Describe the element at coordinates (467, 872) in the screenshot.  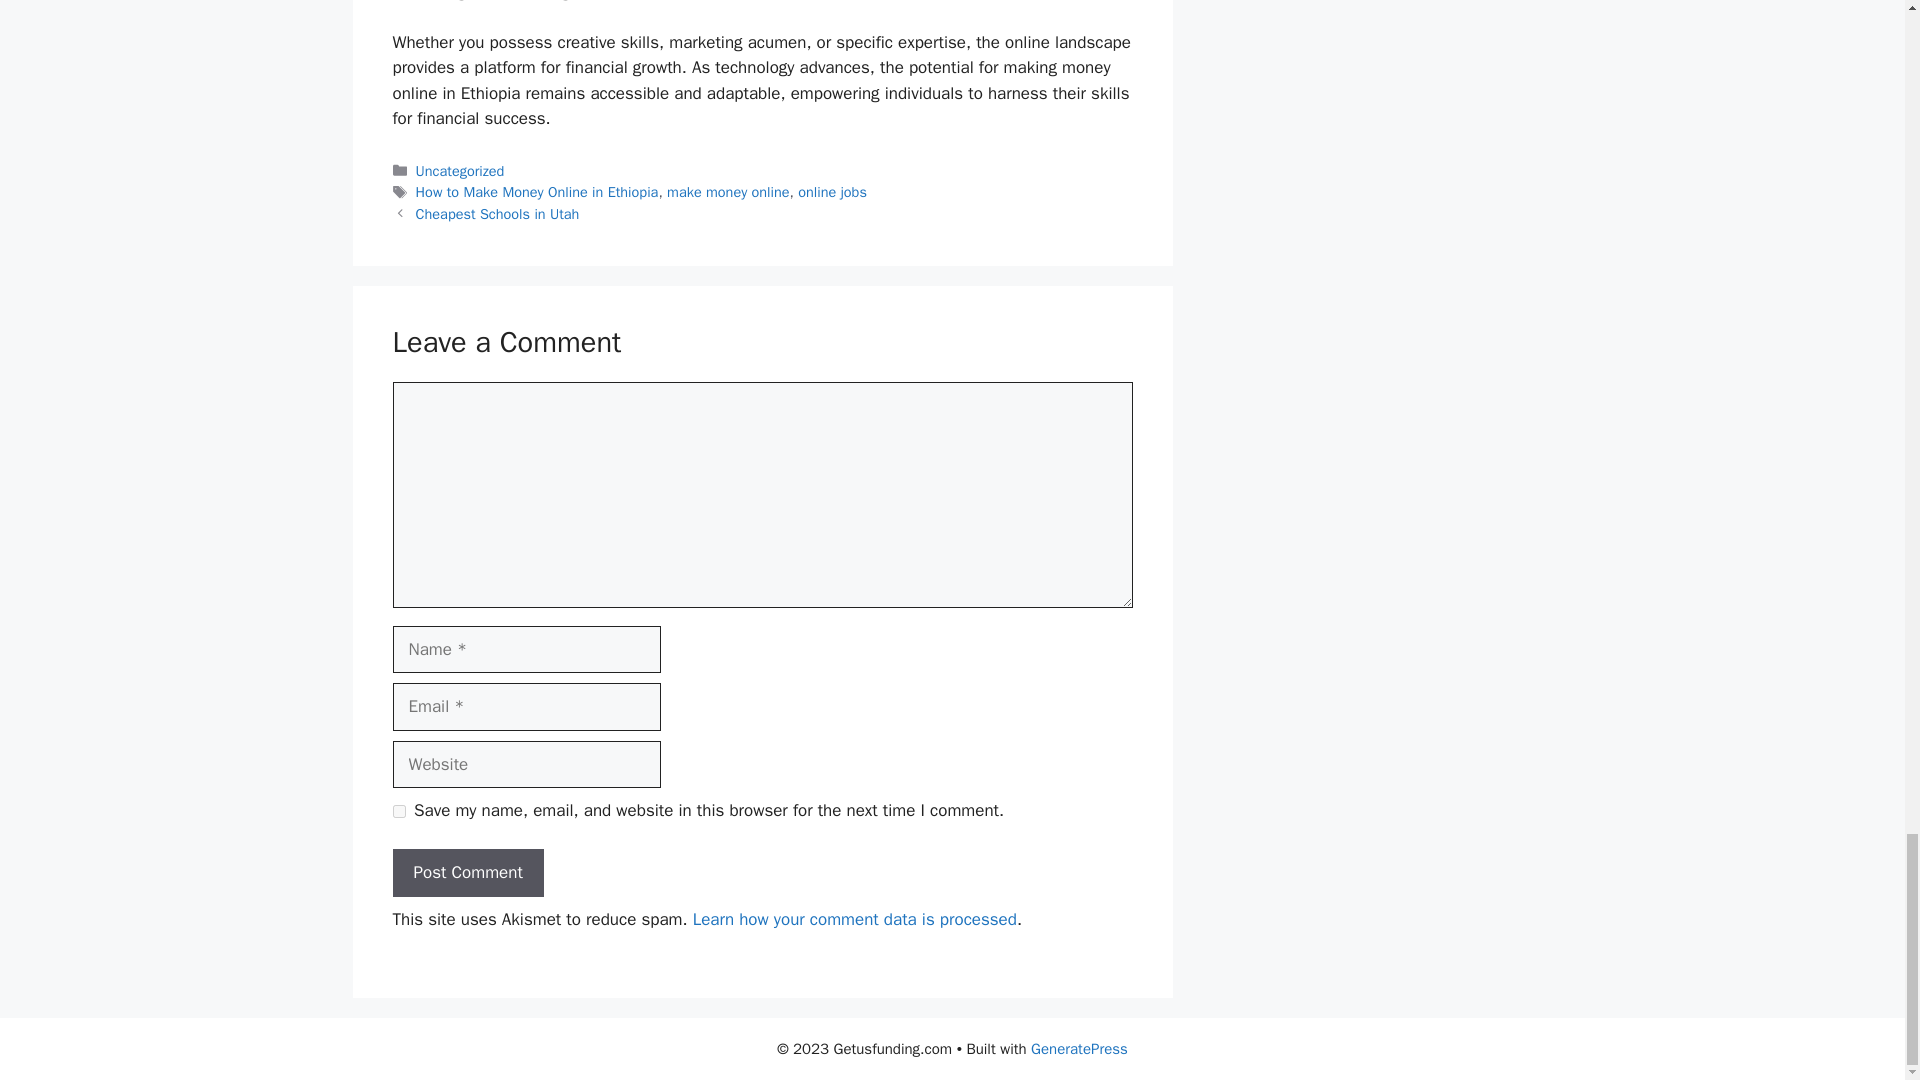
I see `Post Comment` at that location.